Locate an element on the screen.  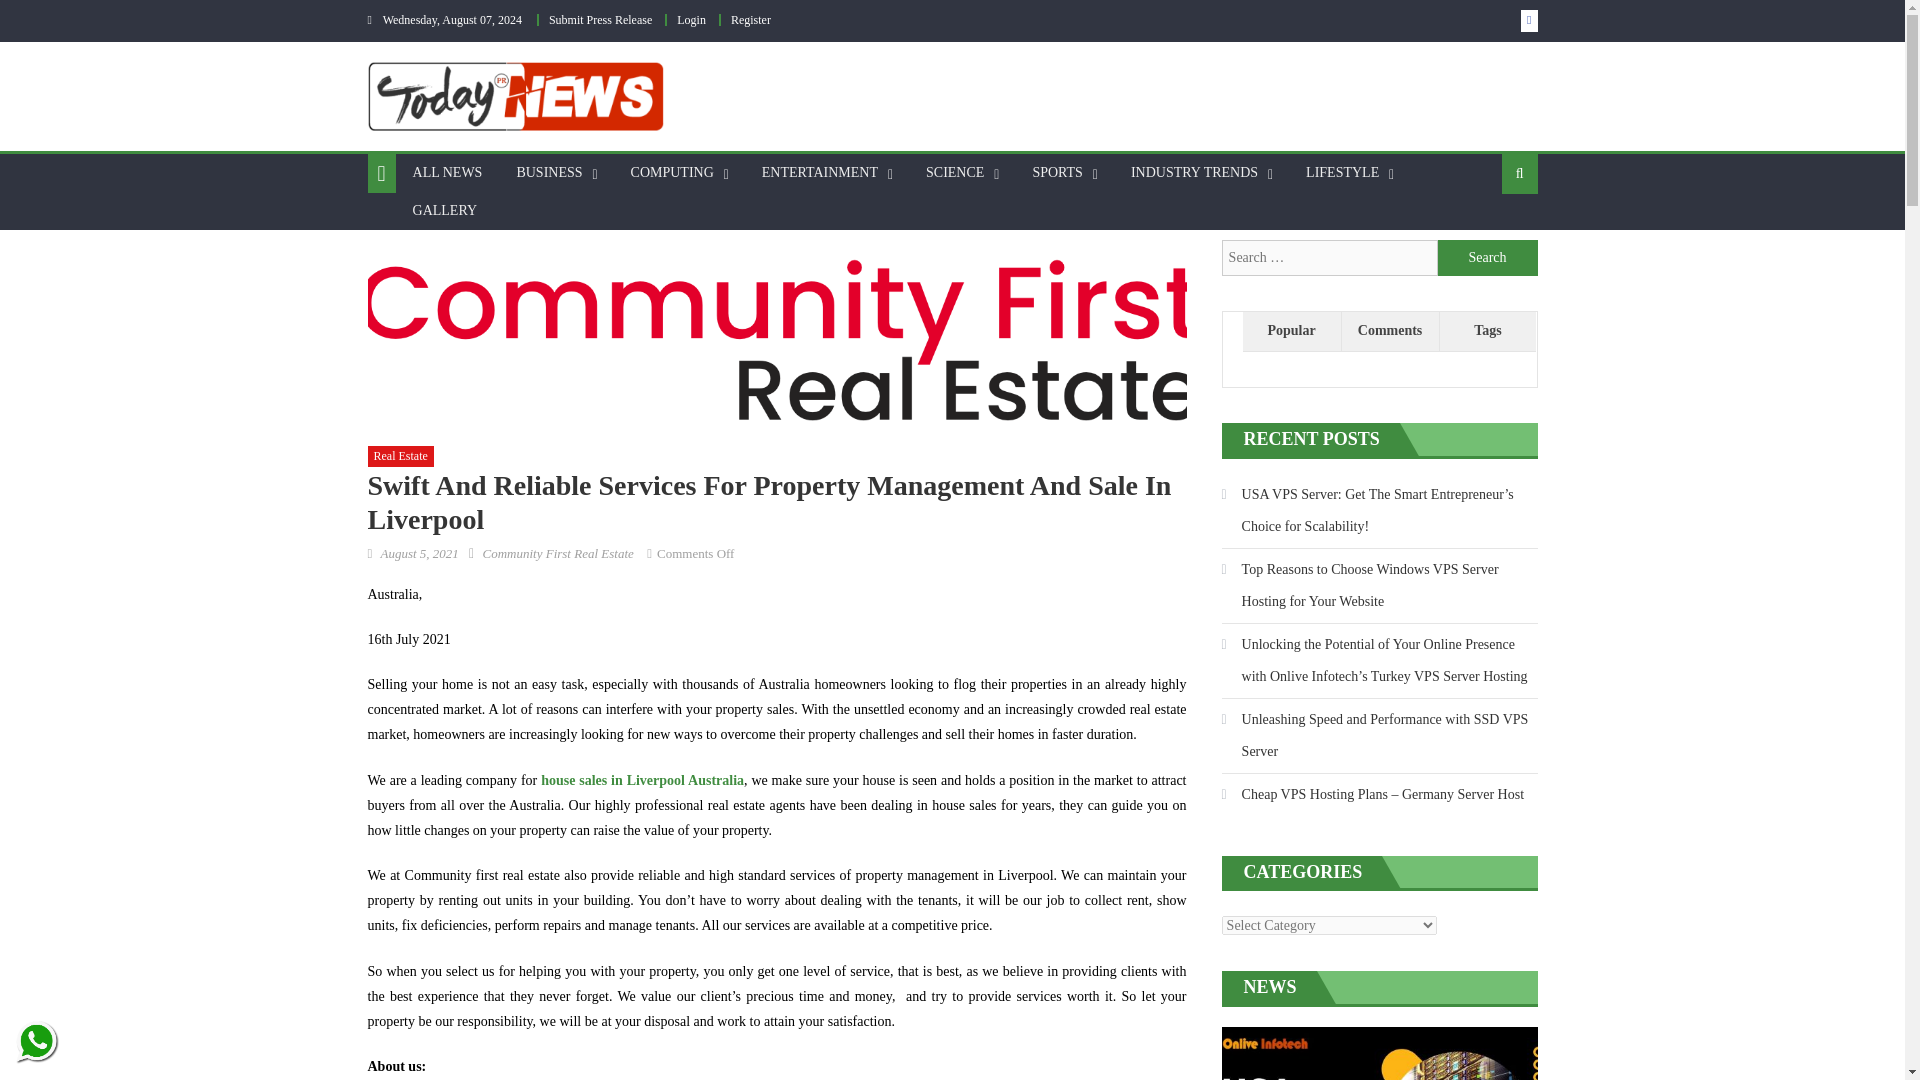
Login is located at coordinates (692, 20).